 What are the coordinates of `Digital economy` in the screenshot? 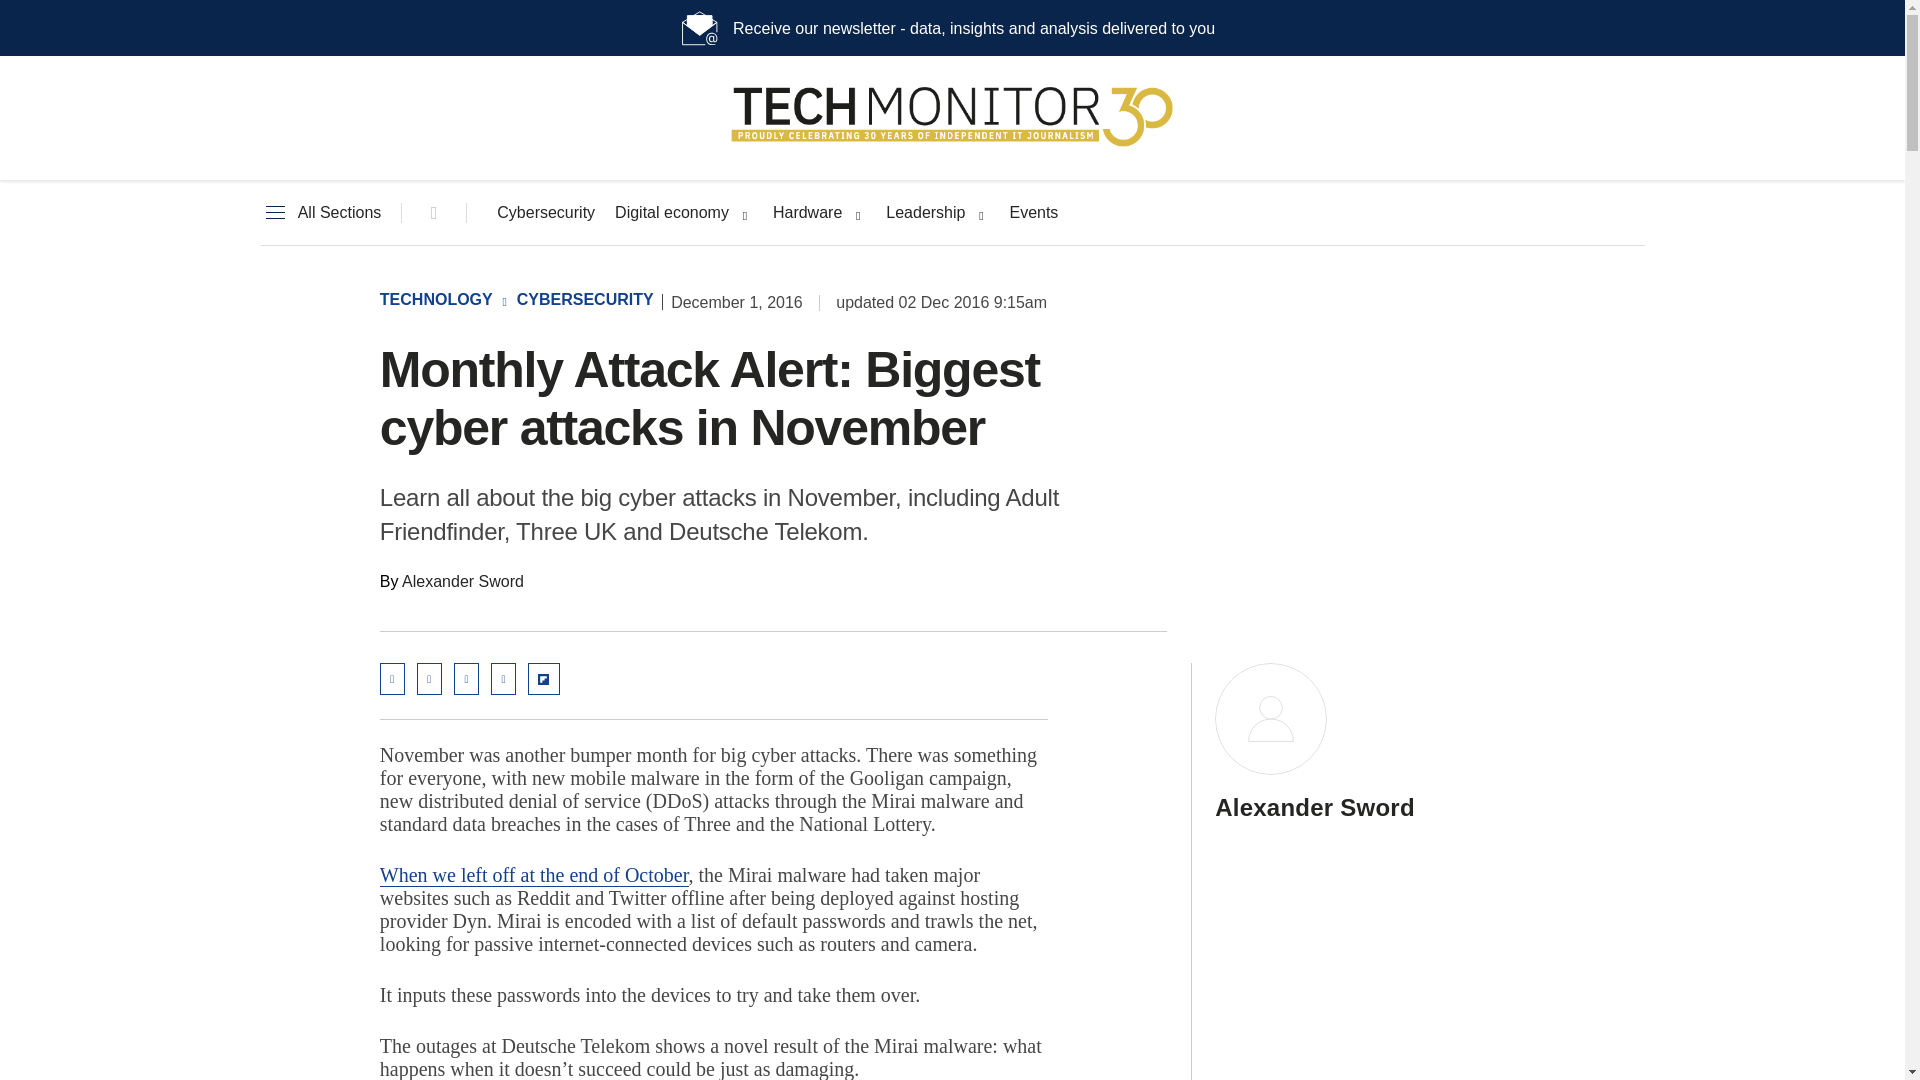 It's located at (672, 213).